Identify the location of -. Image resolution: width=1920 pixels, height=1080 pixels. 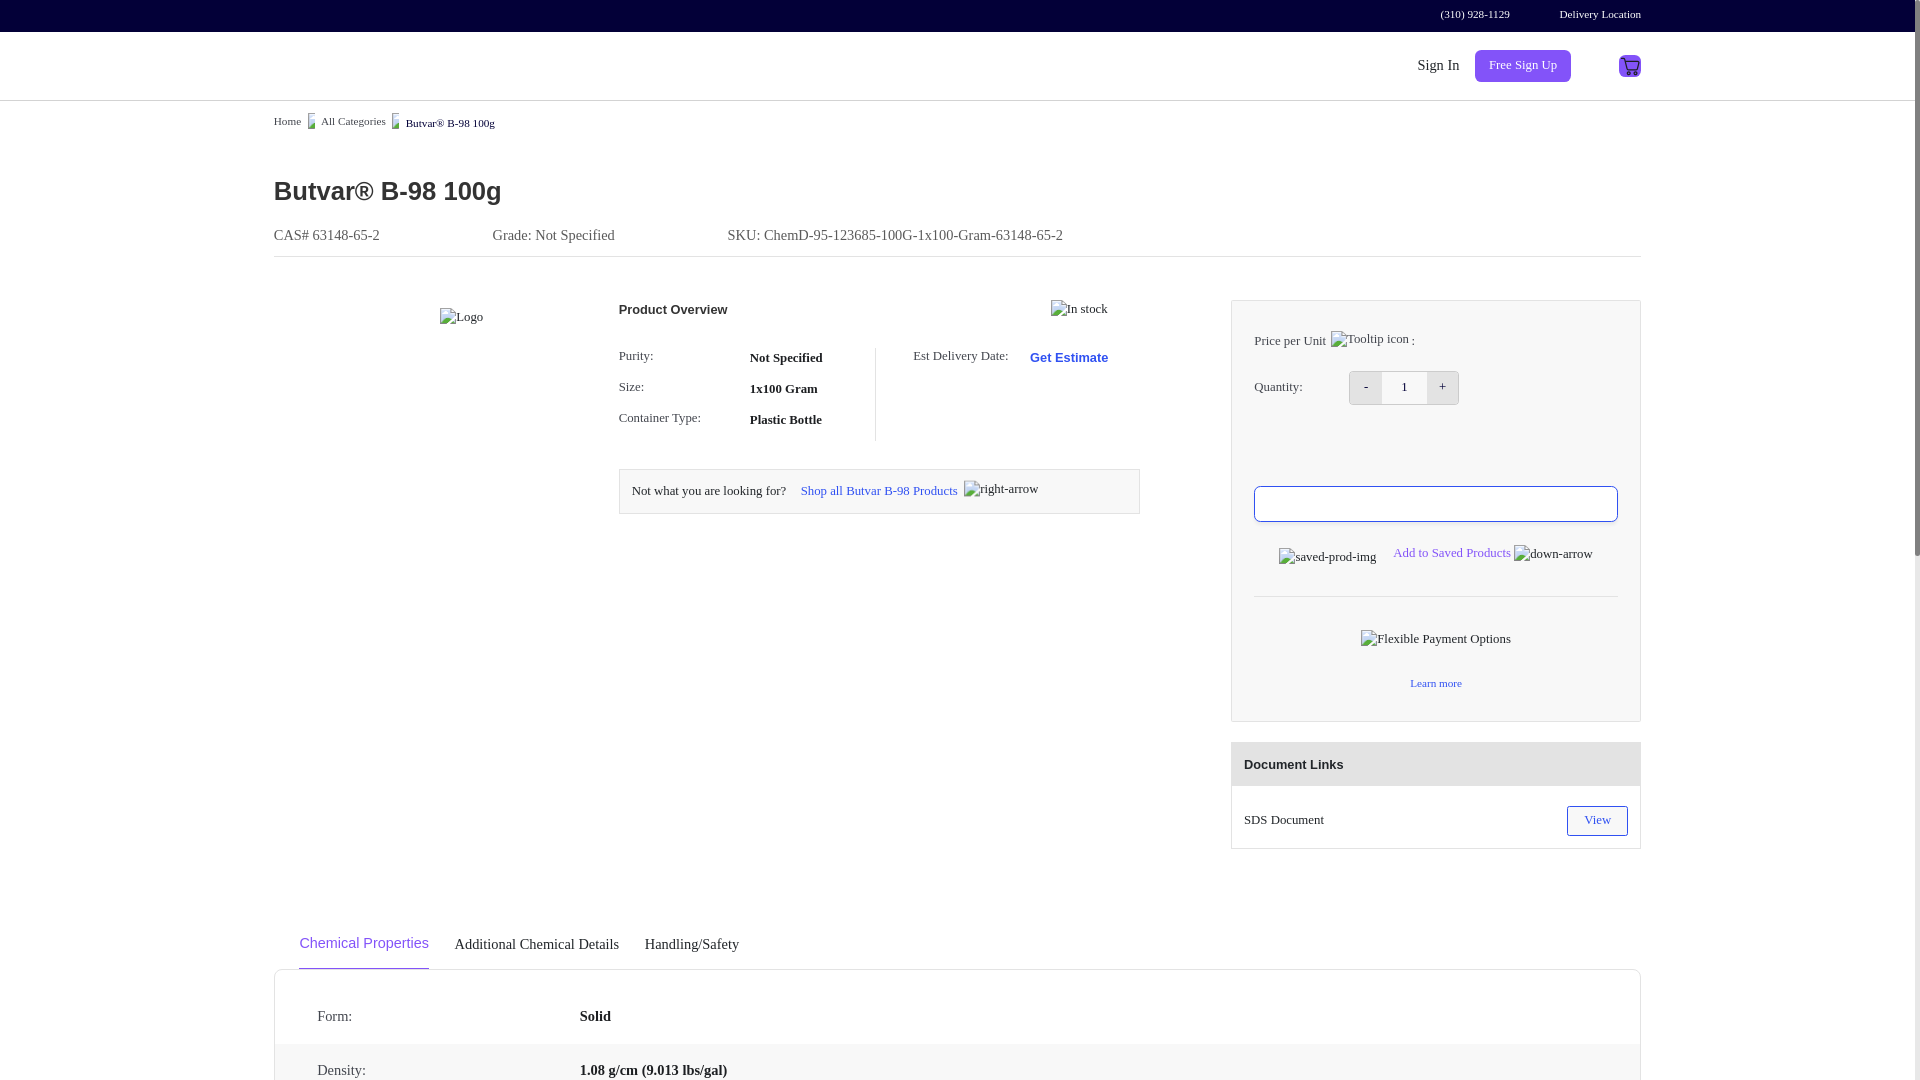
(1366, 387).